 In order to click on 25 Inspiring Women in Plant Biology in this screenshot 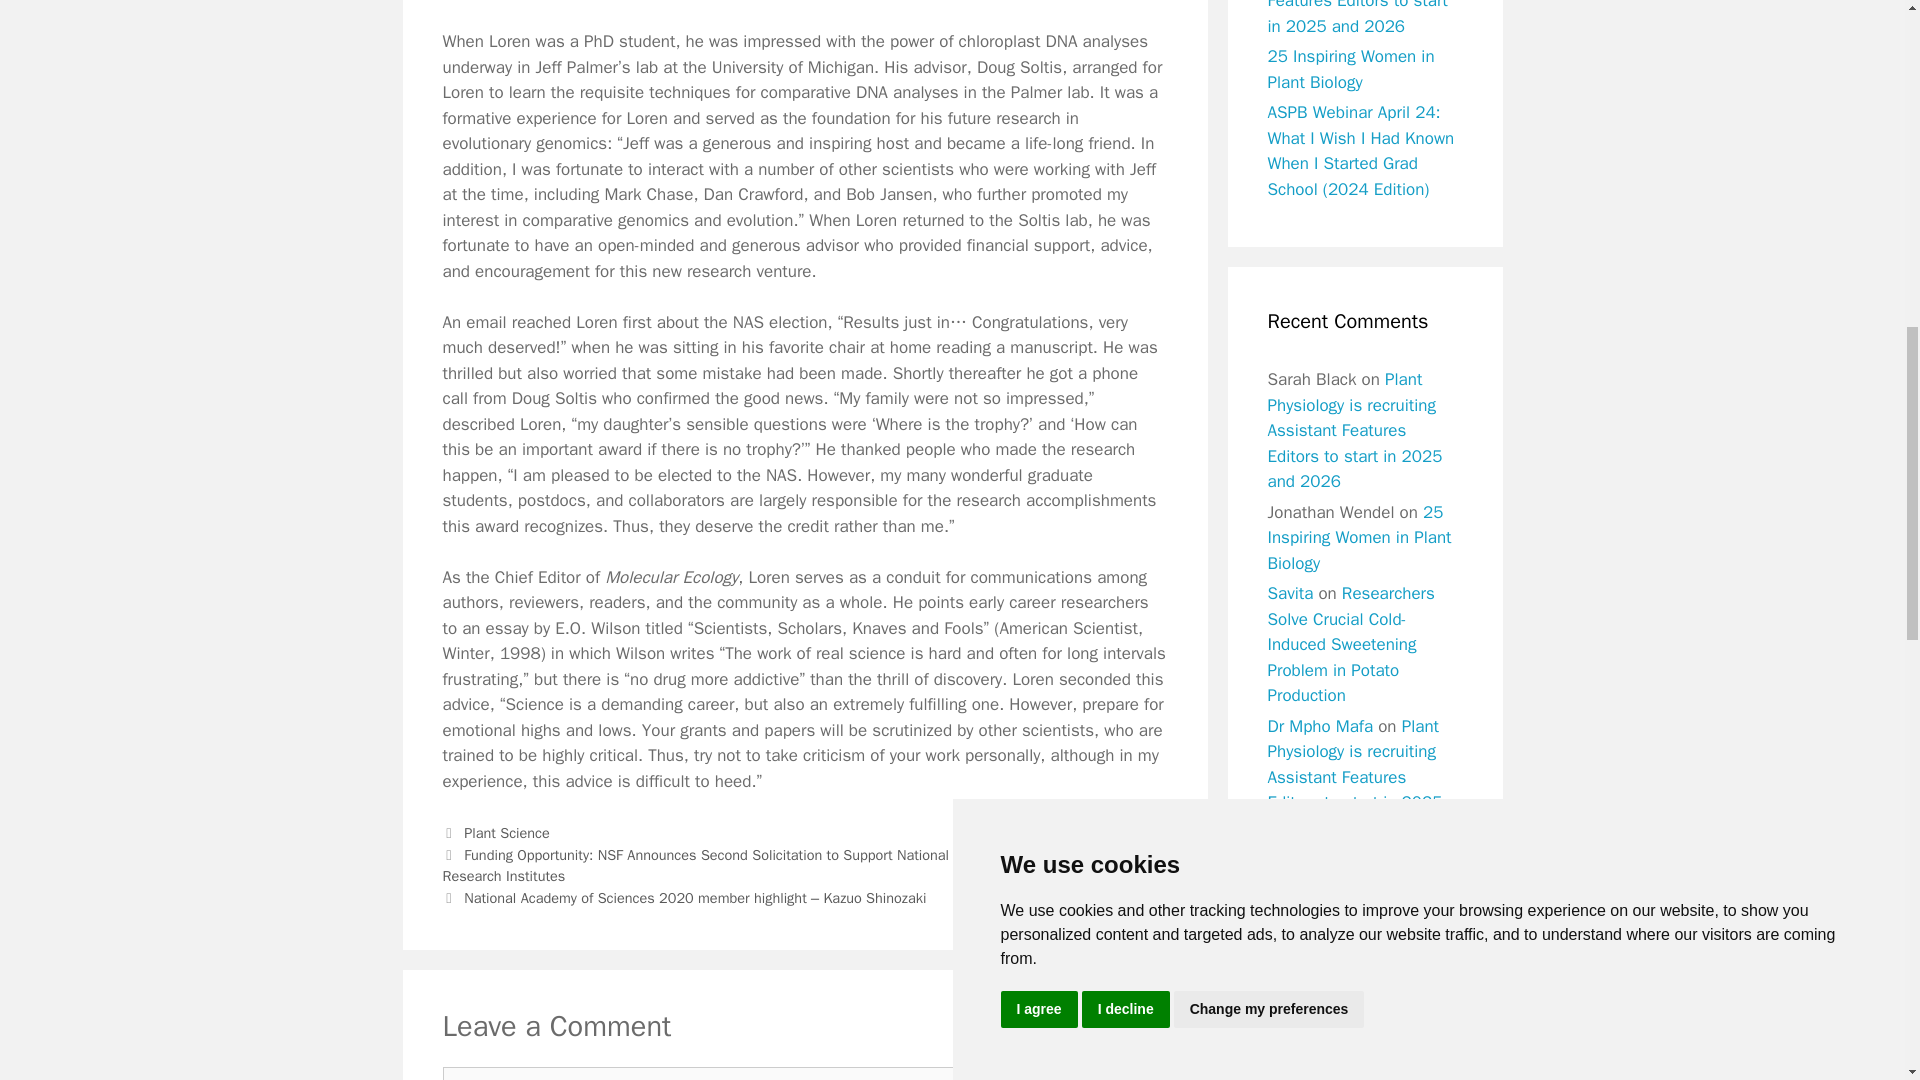, I will do `click(1359, 884)`.